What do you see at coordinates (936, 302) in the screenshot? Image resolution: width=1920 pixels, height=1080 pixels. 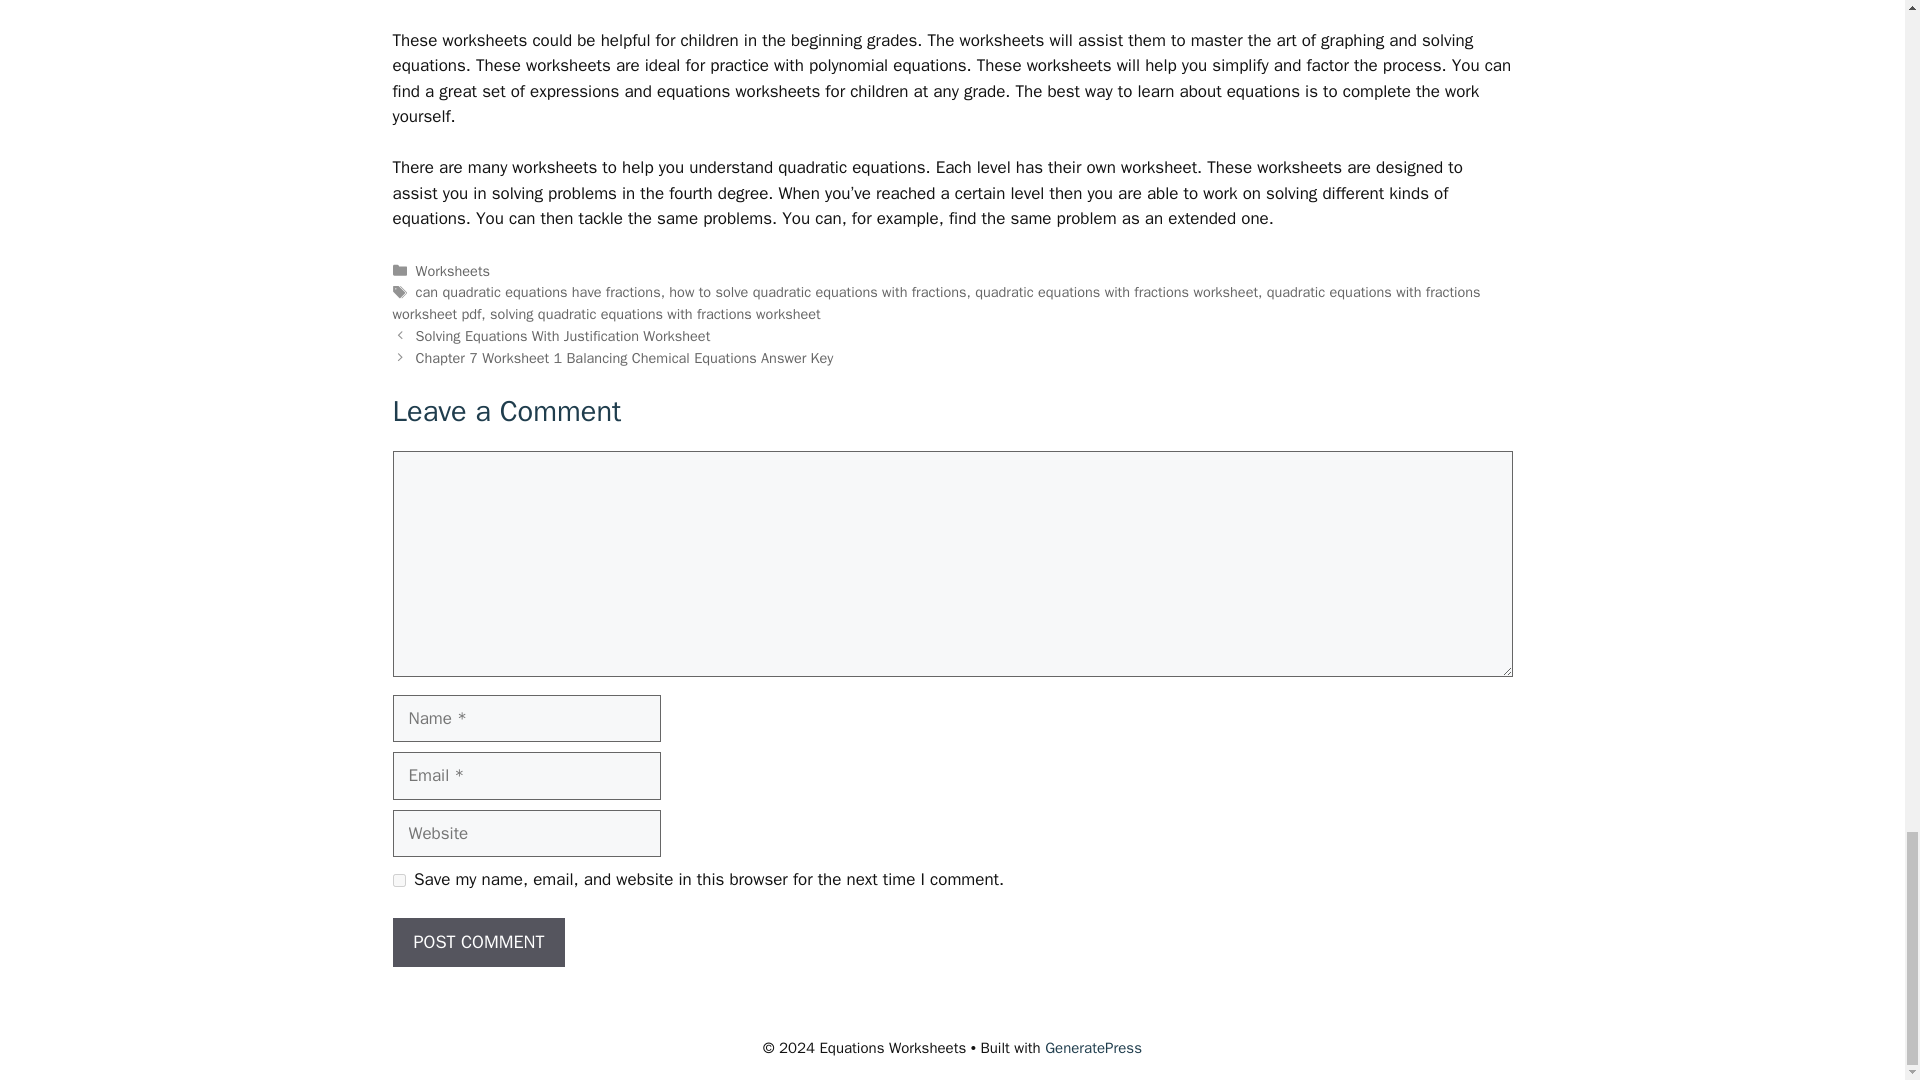 I see `quadratic equations with fractions worksheet pdf` at bounding box center [936, 302].